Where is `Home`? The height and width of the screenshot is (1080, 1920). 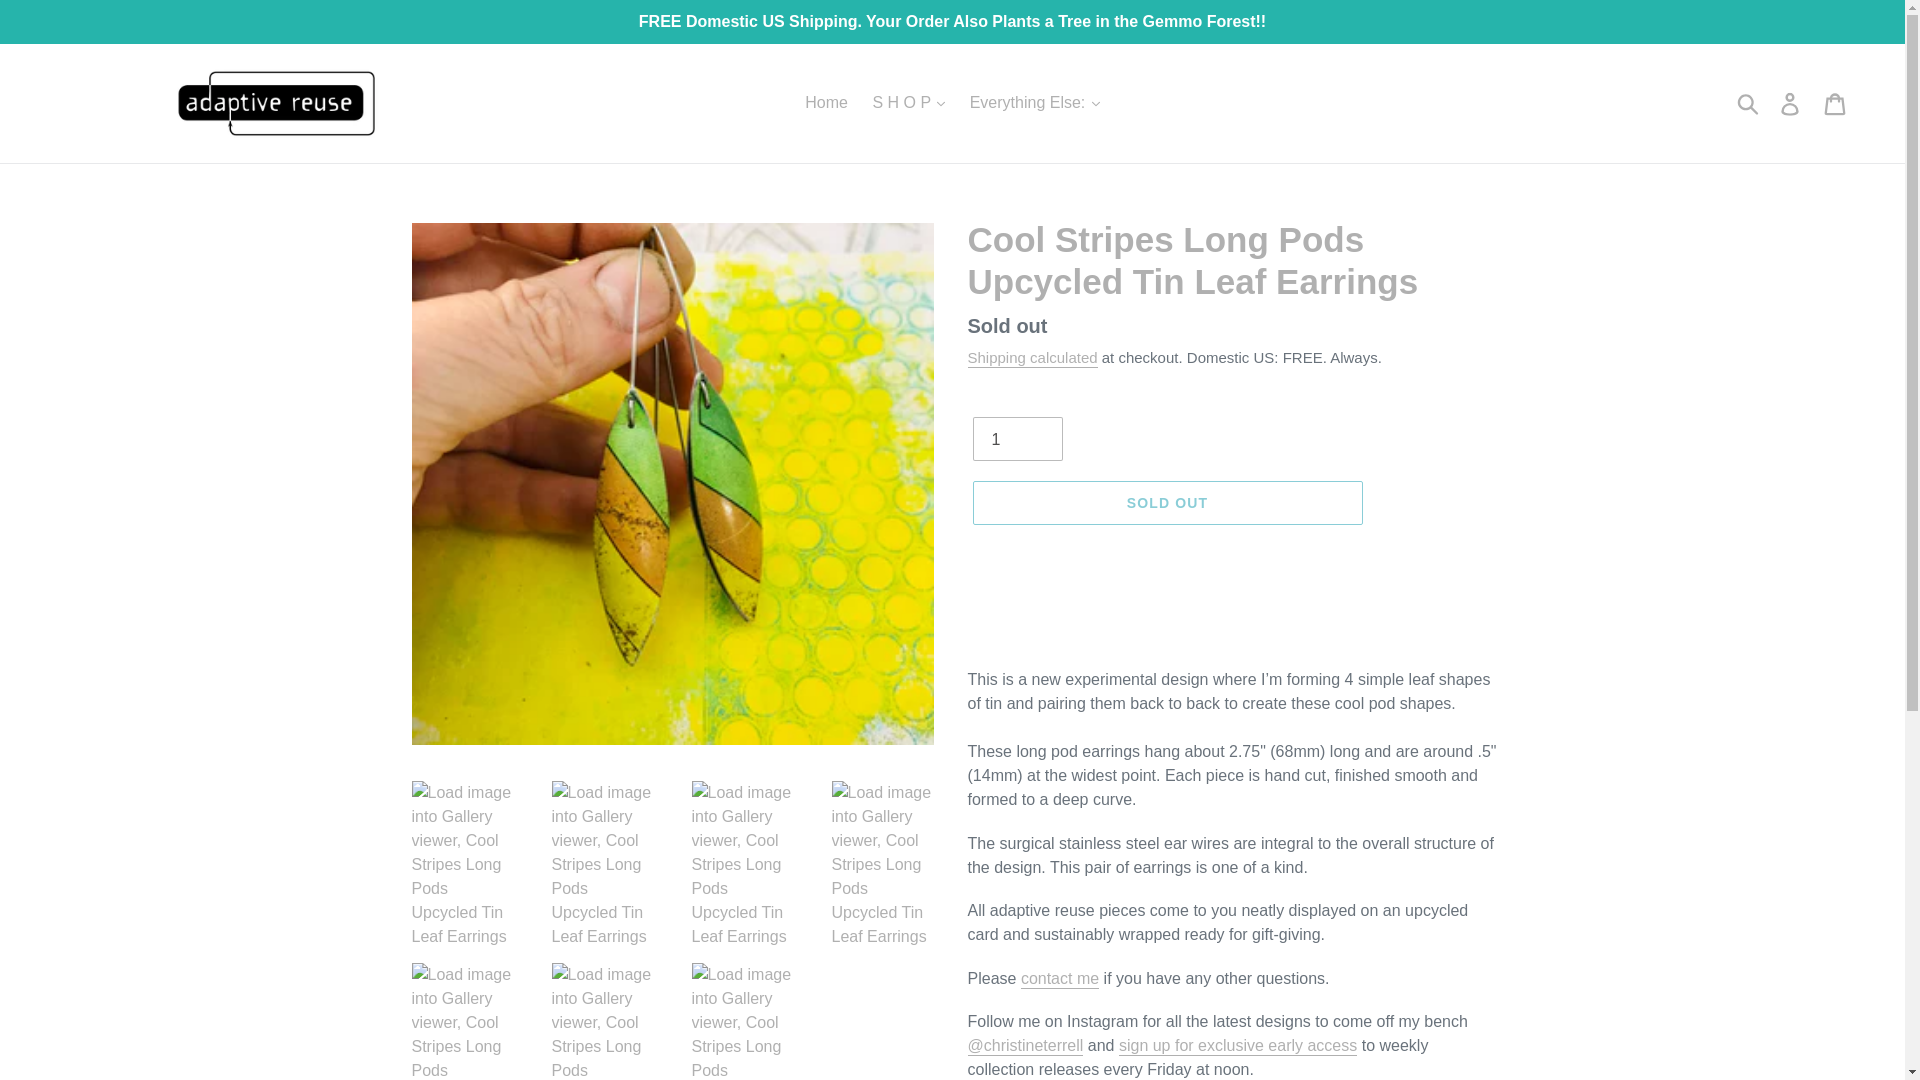
Home is located at coordinates (826, 102).